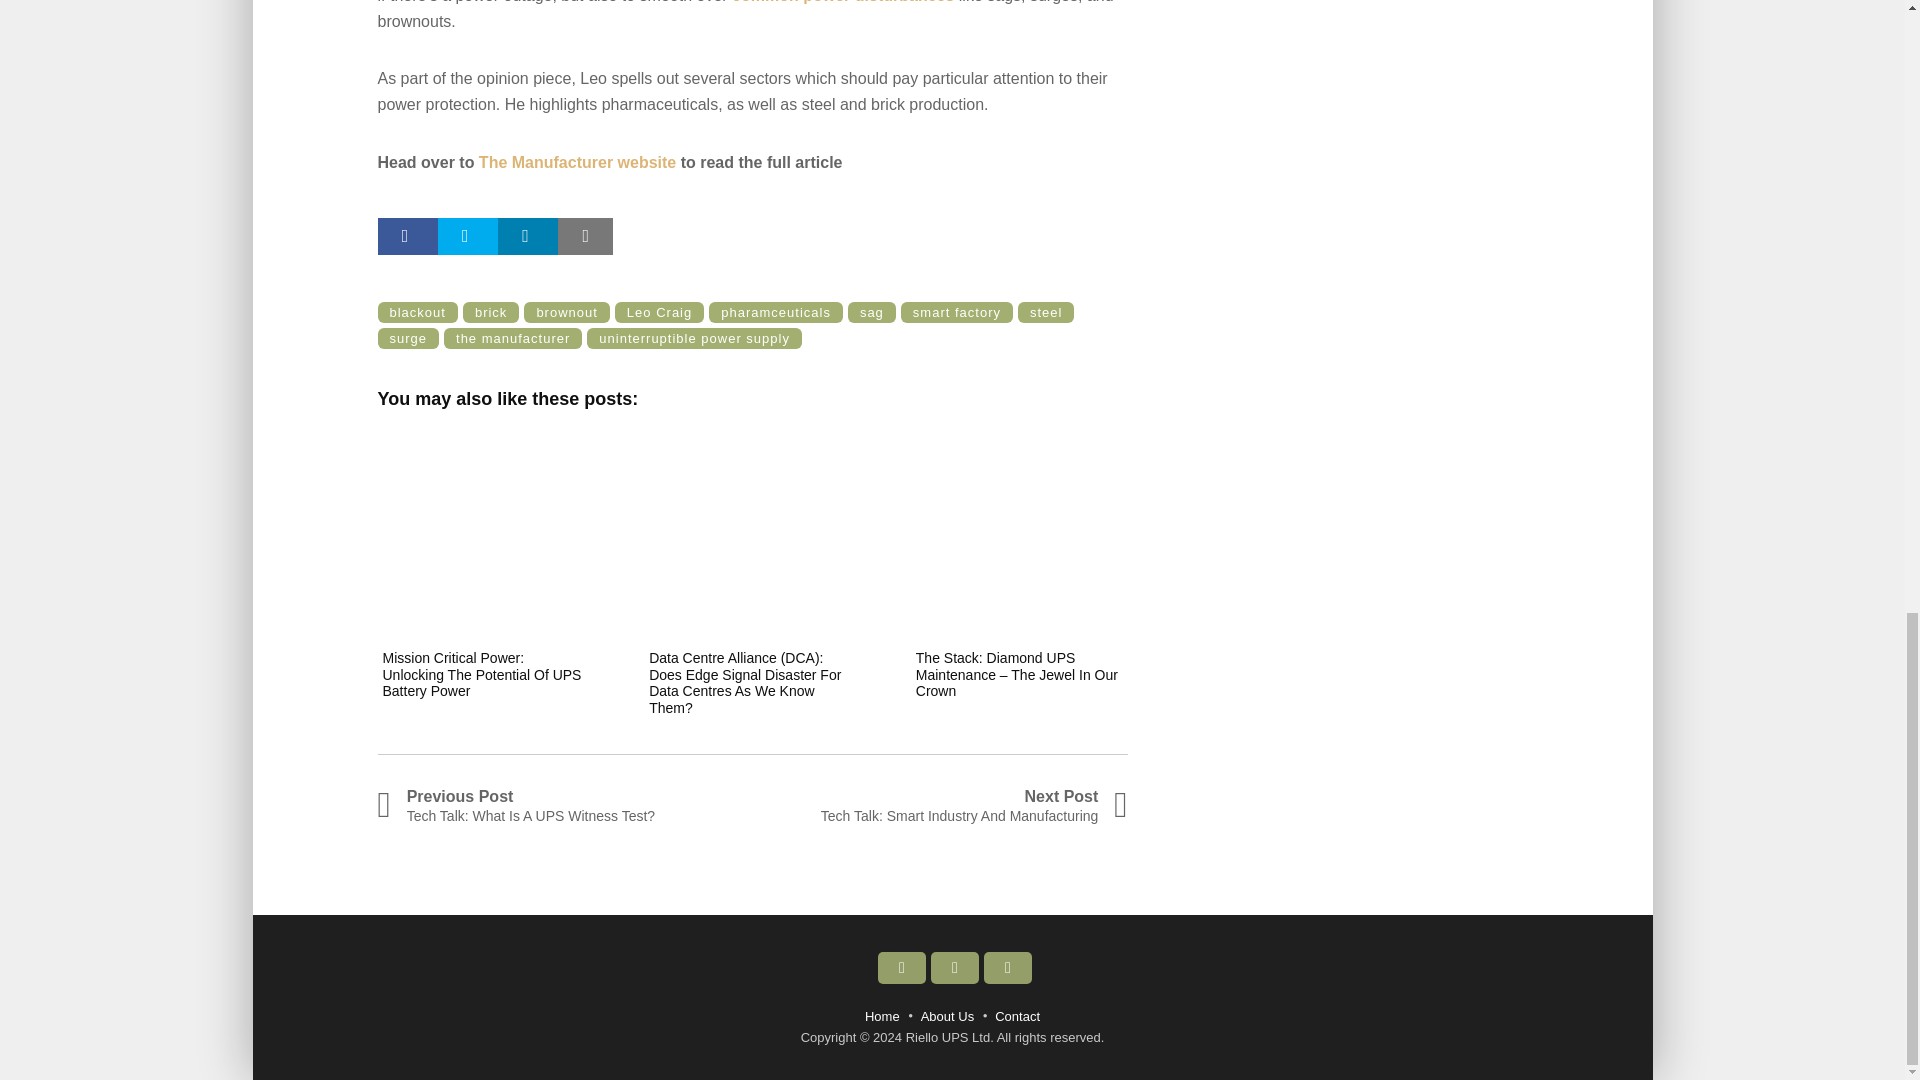 The height and width of the screenshot is (1080, 1920). Describe the element at coordinates (775, 312) in the screenshot. I see `pharamceuticals` at that location.